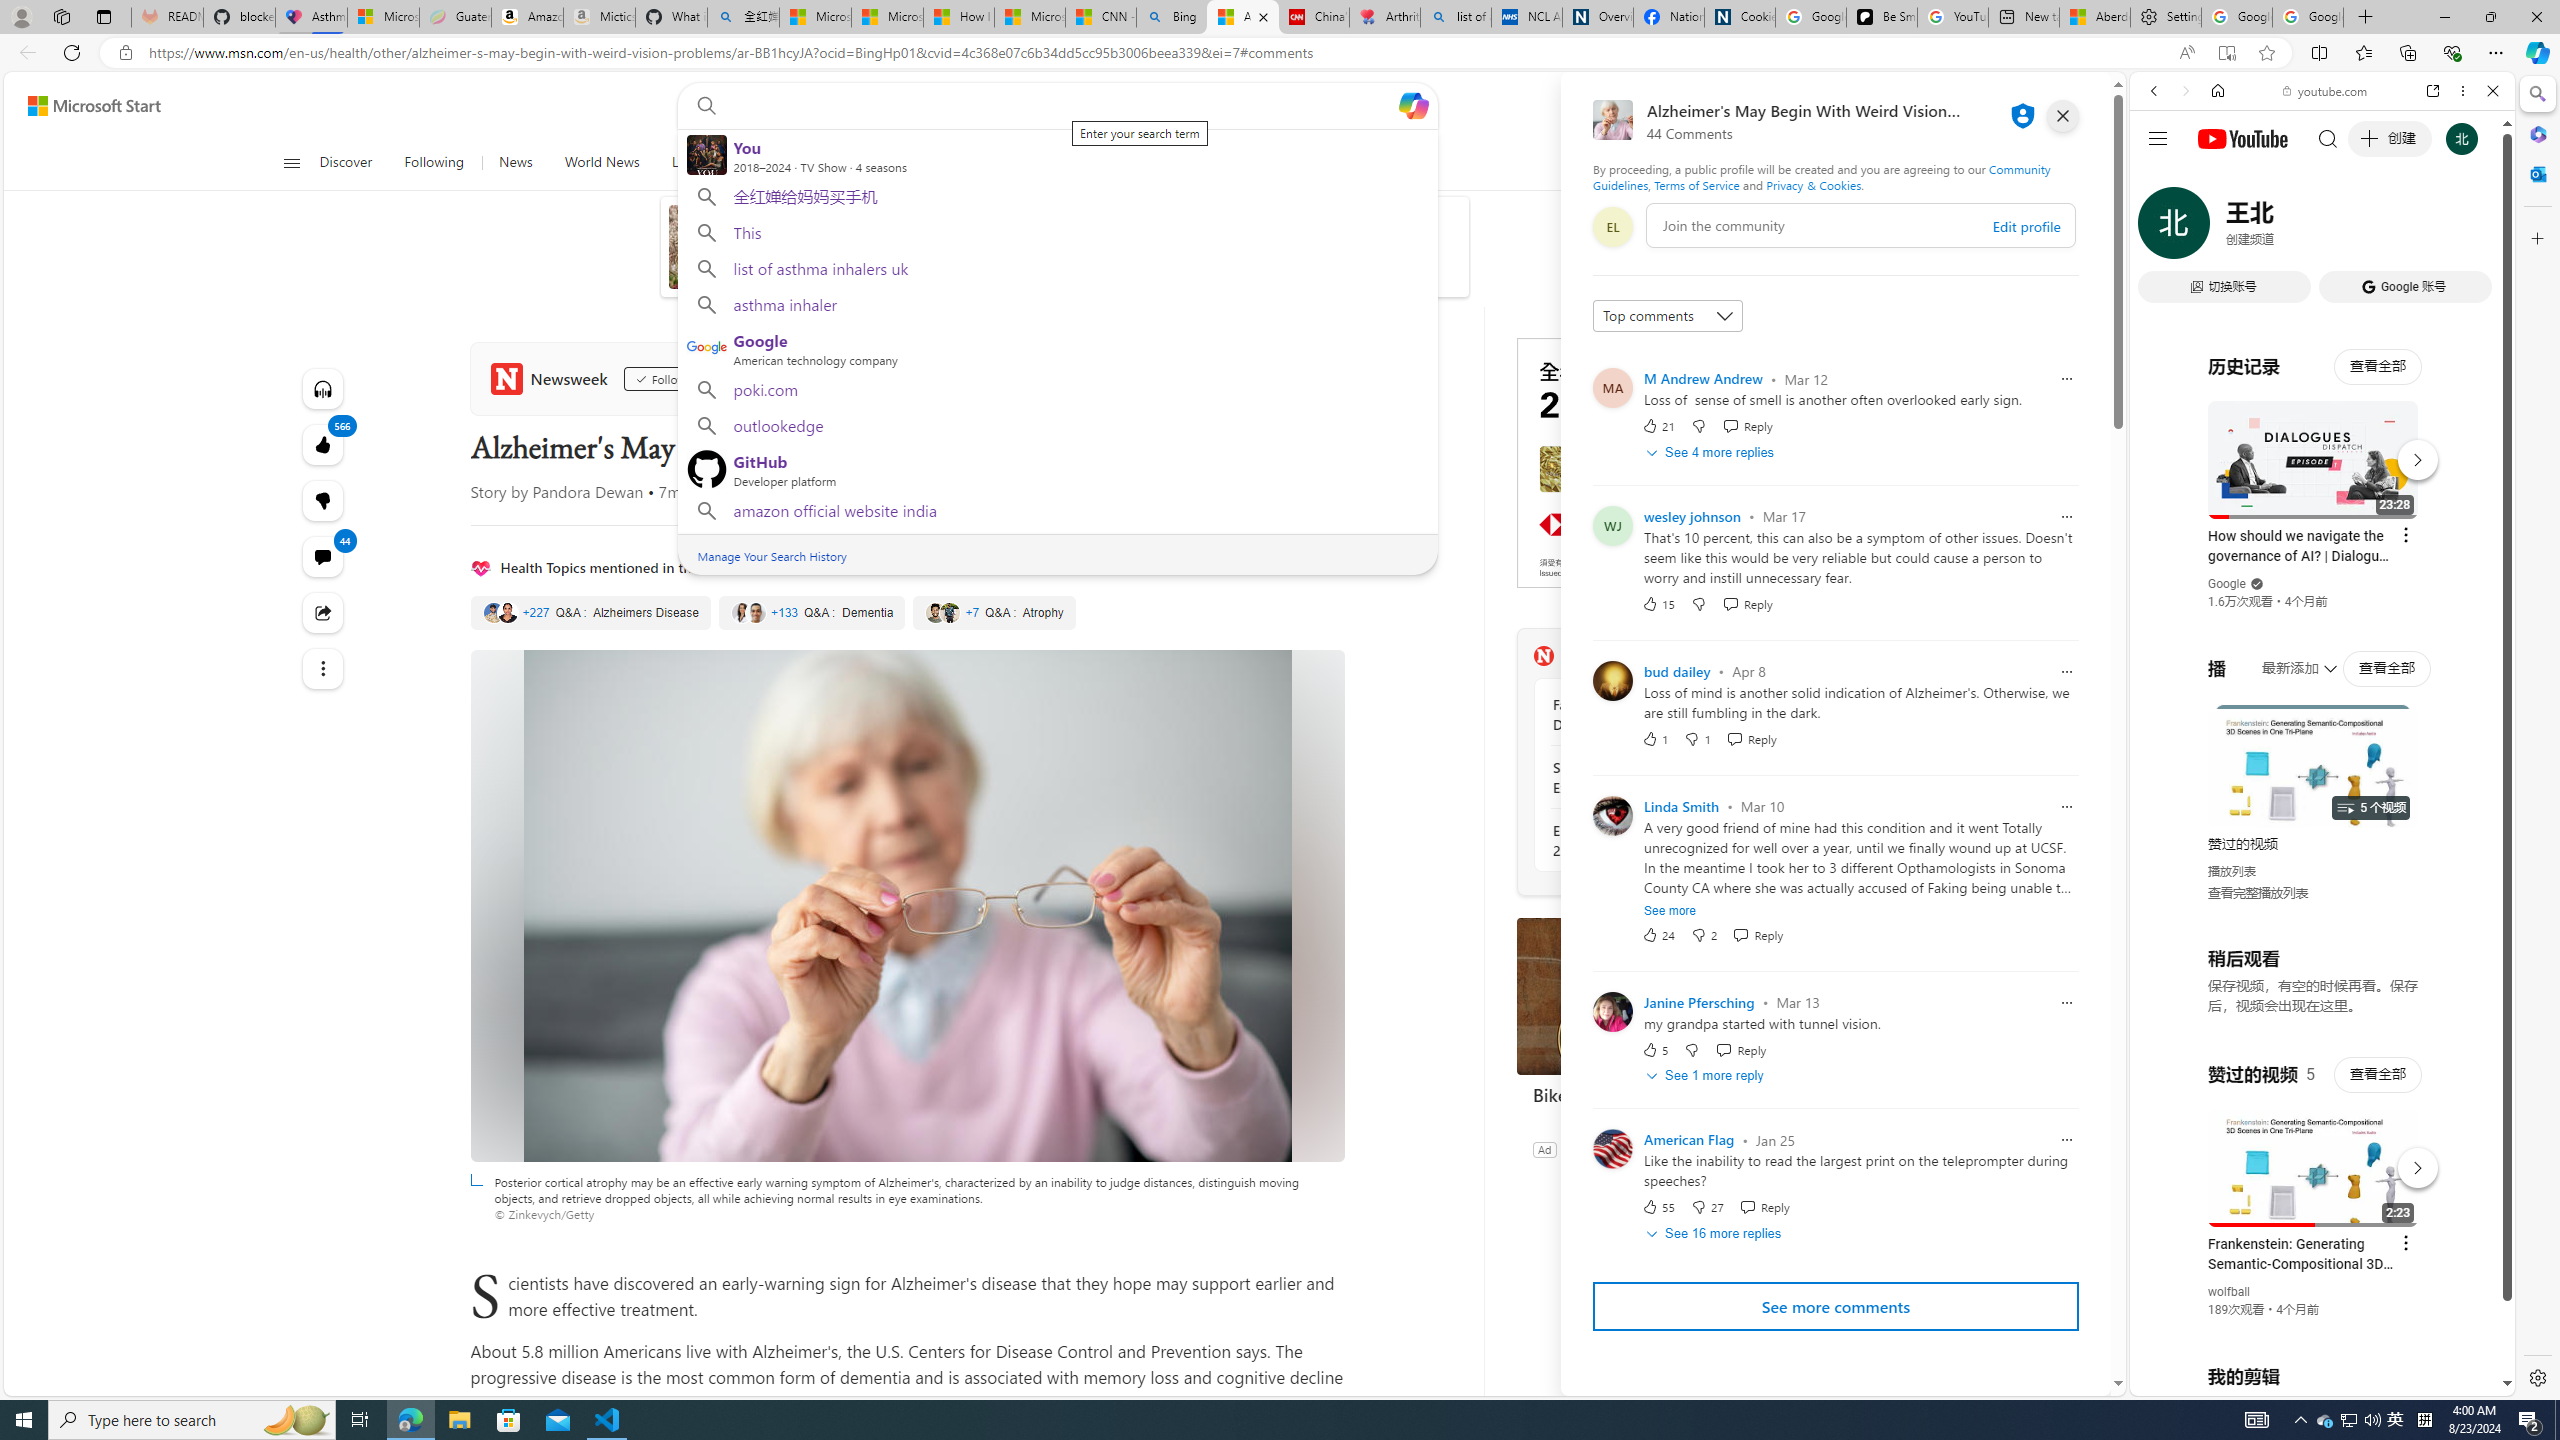  What do you see at coordinates (850, 163) in the screenshot?
I see `Technology` at bounding box center [850, 163].